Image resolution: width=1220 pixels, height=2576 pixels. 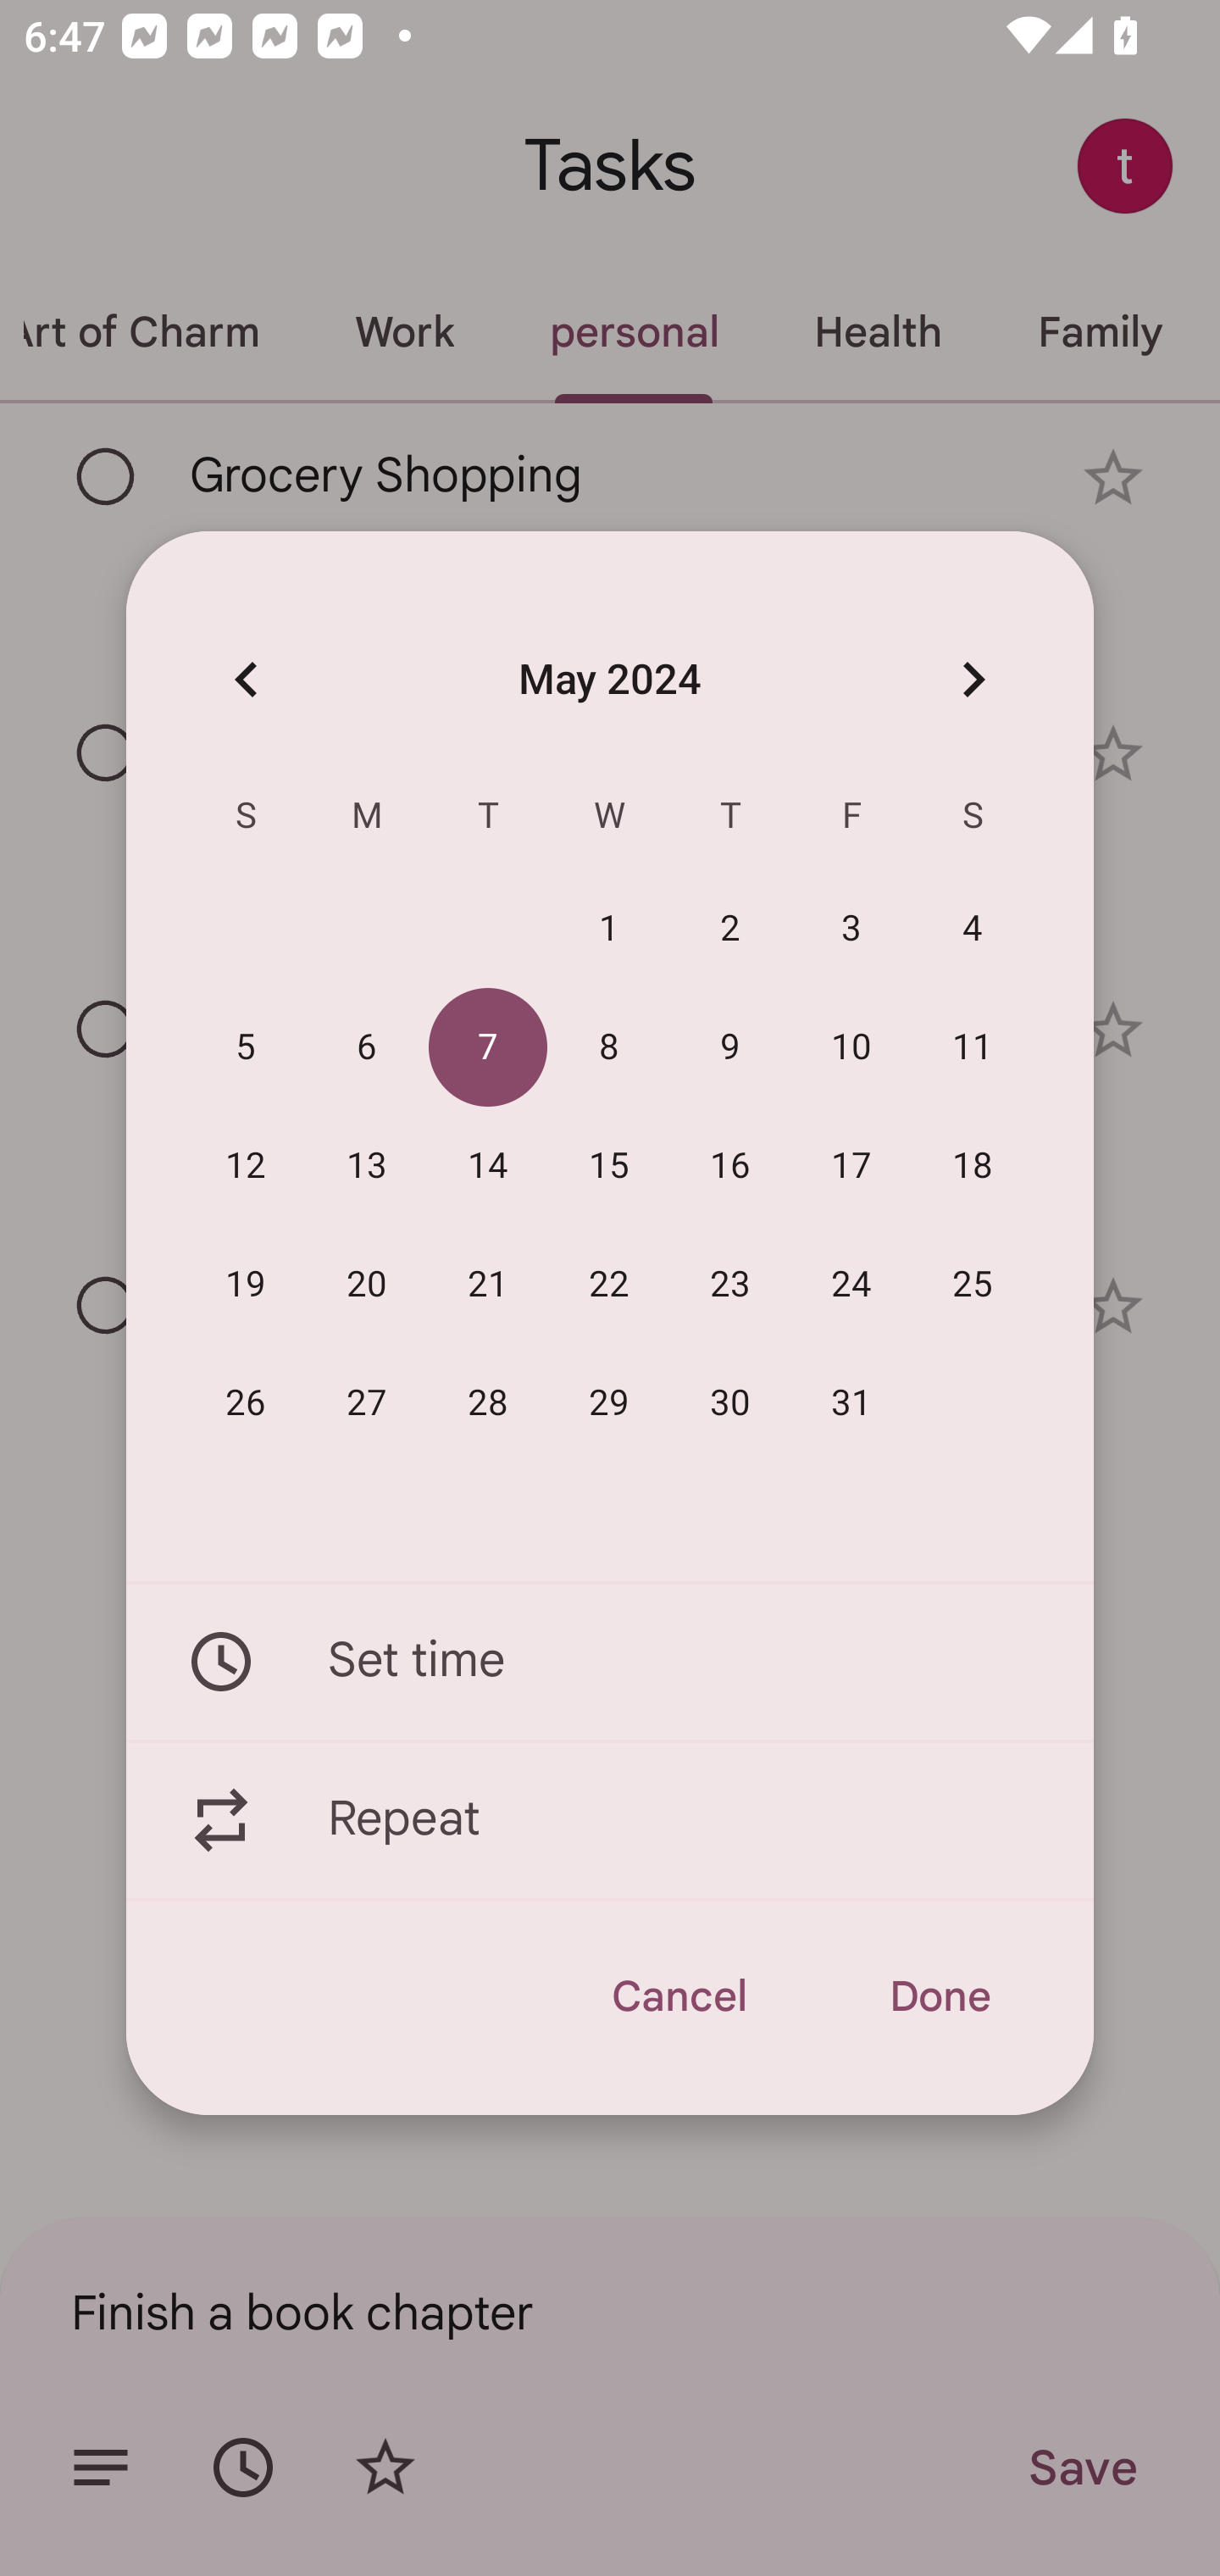 What do you see at coordinates (609, 930) in the screenshot?
I see `1 01 May 2024` at bounding box center [609, 930].